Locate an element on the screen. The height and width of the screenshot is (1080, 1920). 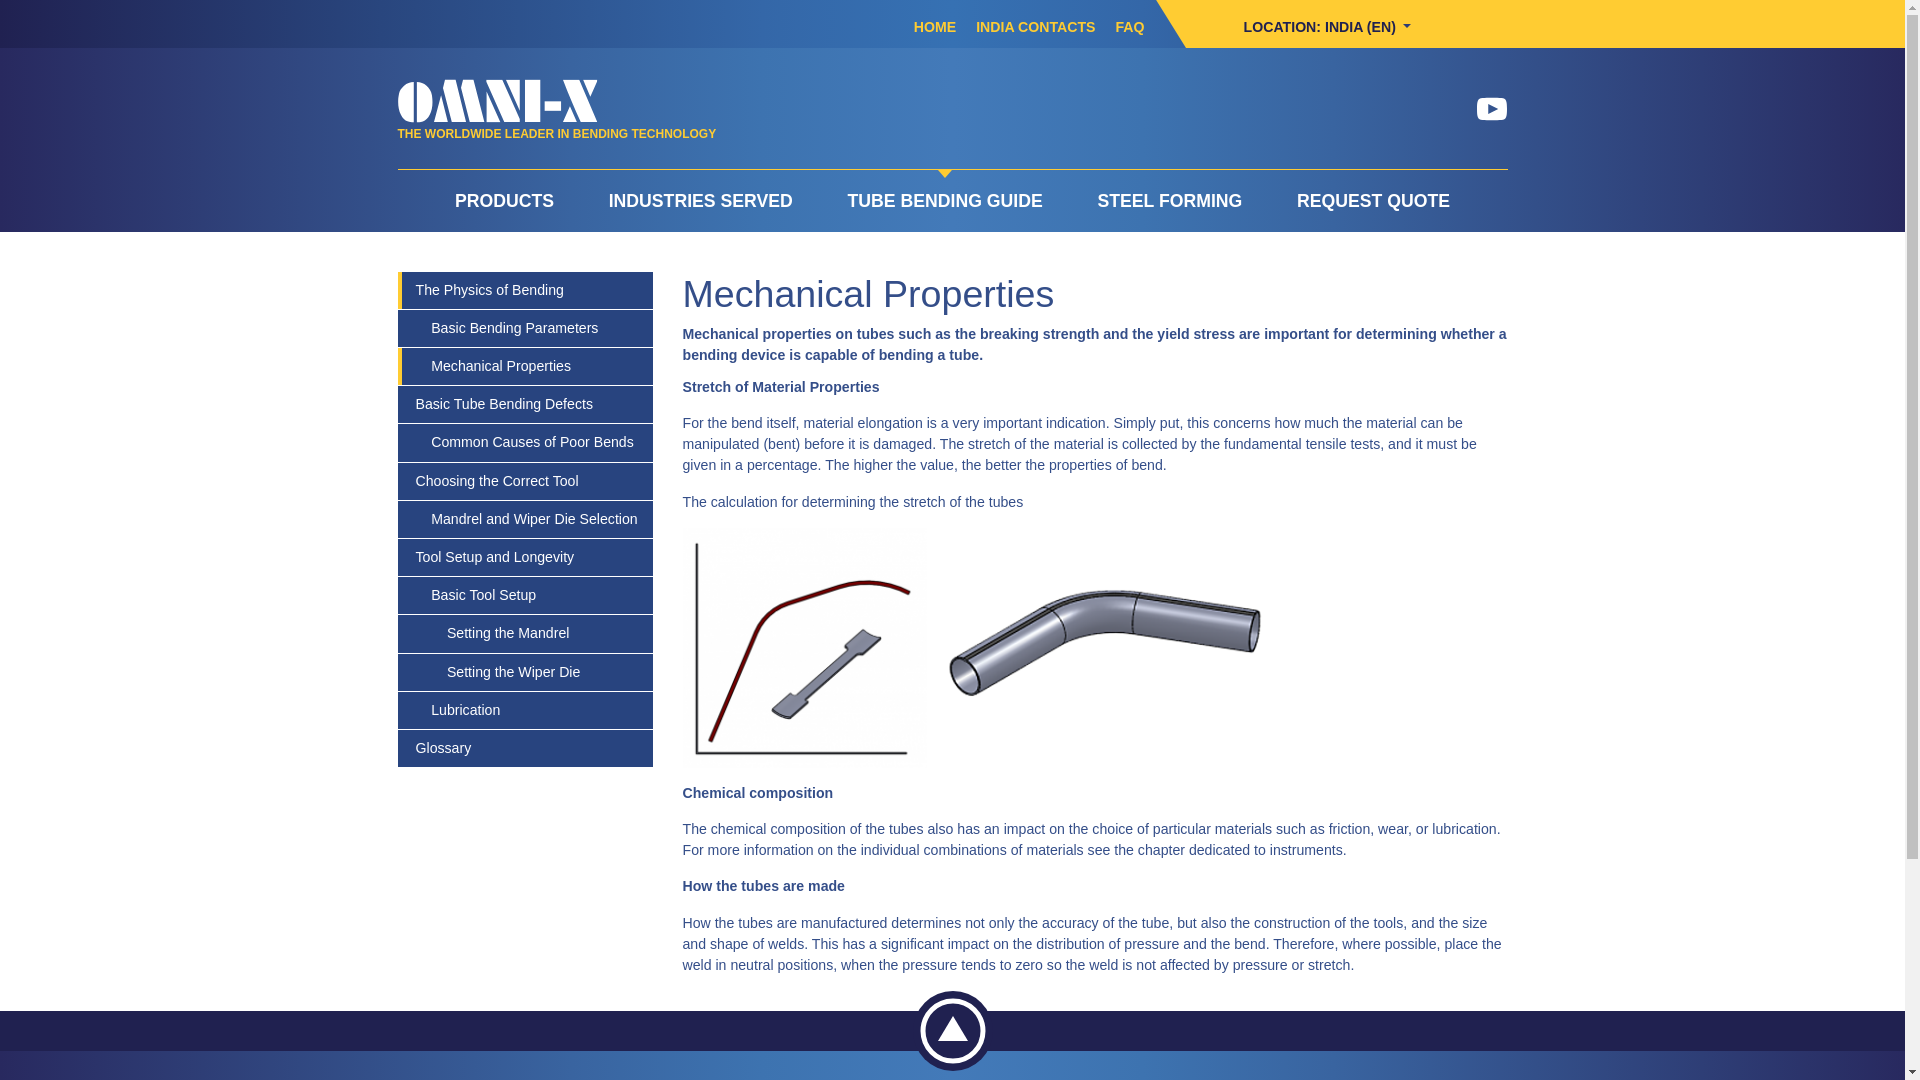
    Mechanical Properties is located at coordinates (526, 366).